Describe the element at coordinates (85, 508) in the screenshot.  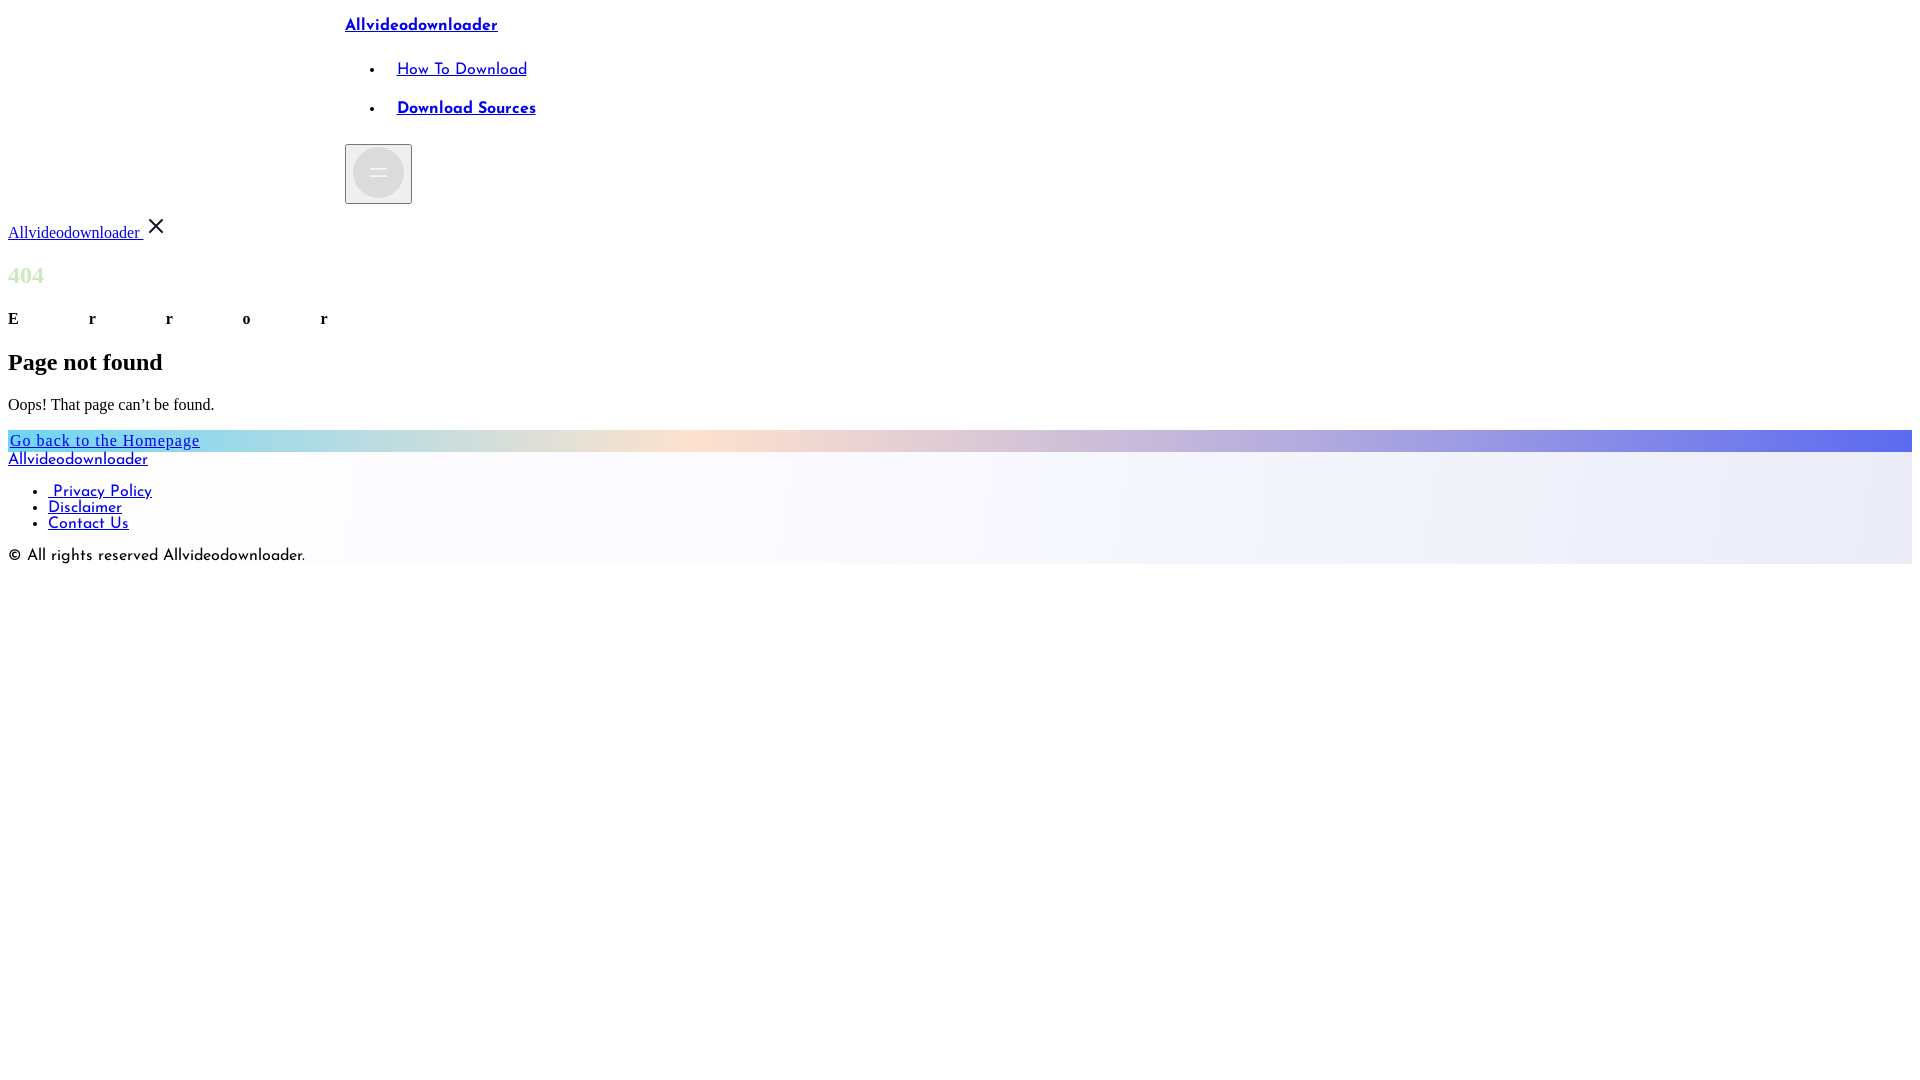
I see `Disclaimer` at that location.